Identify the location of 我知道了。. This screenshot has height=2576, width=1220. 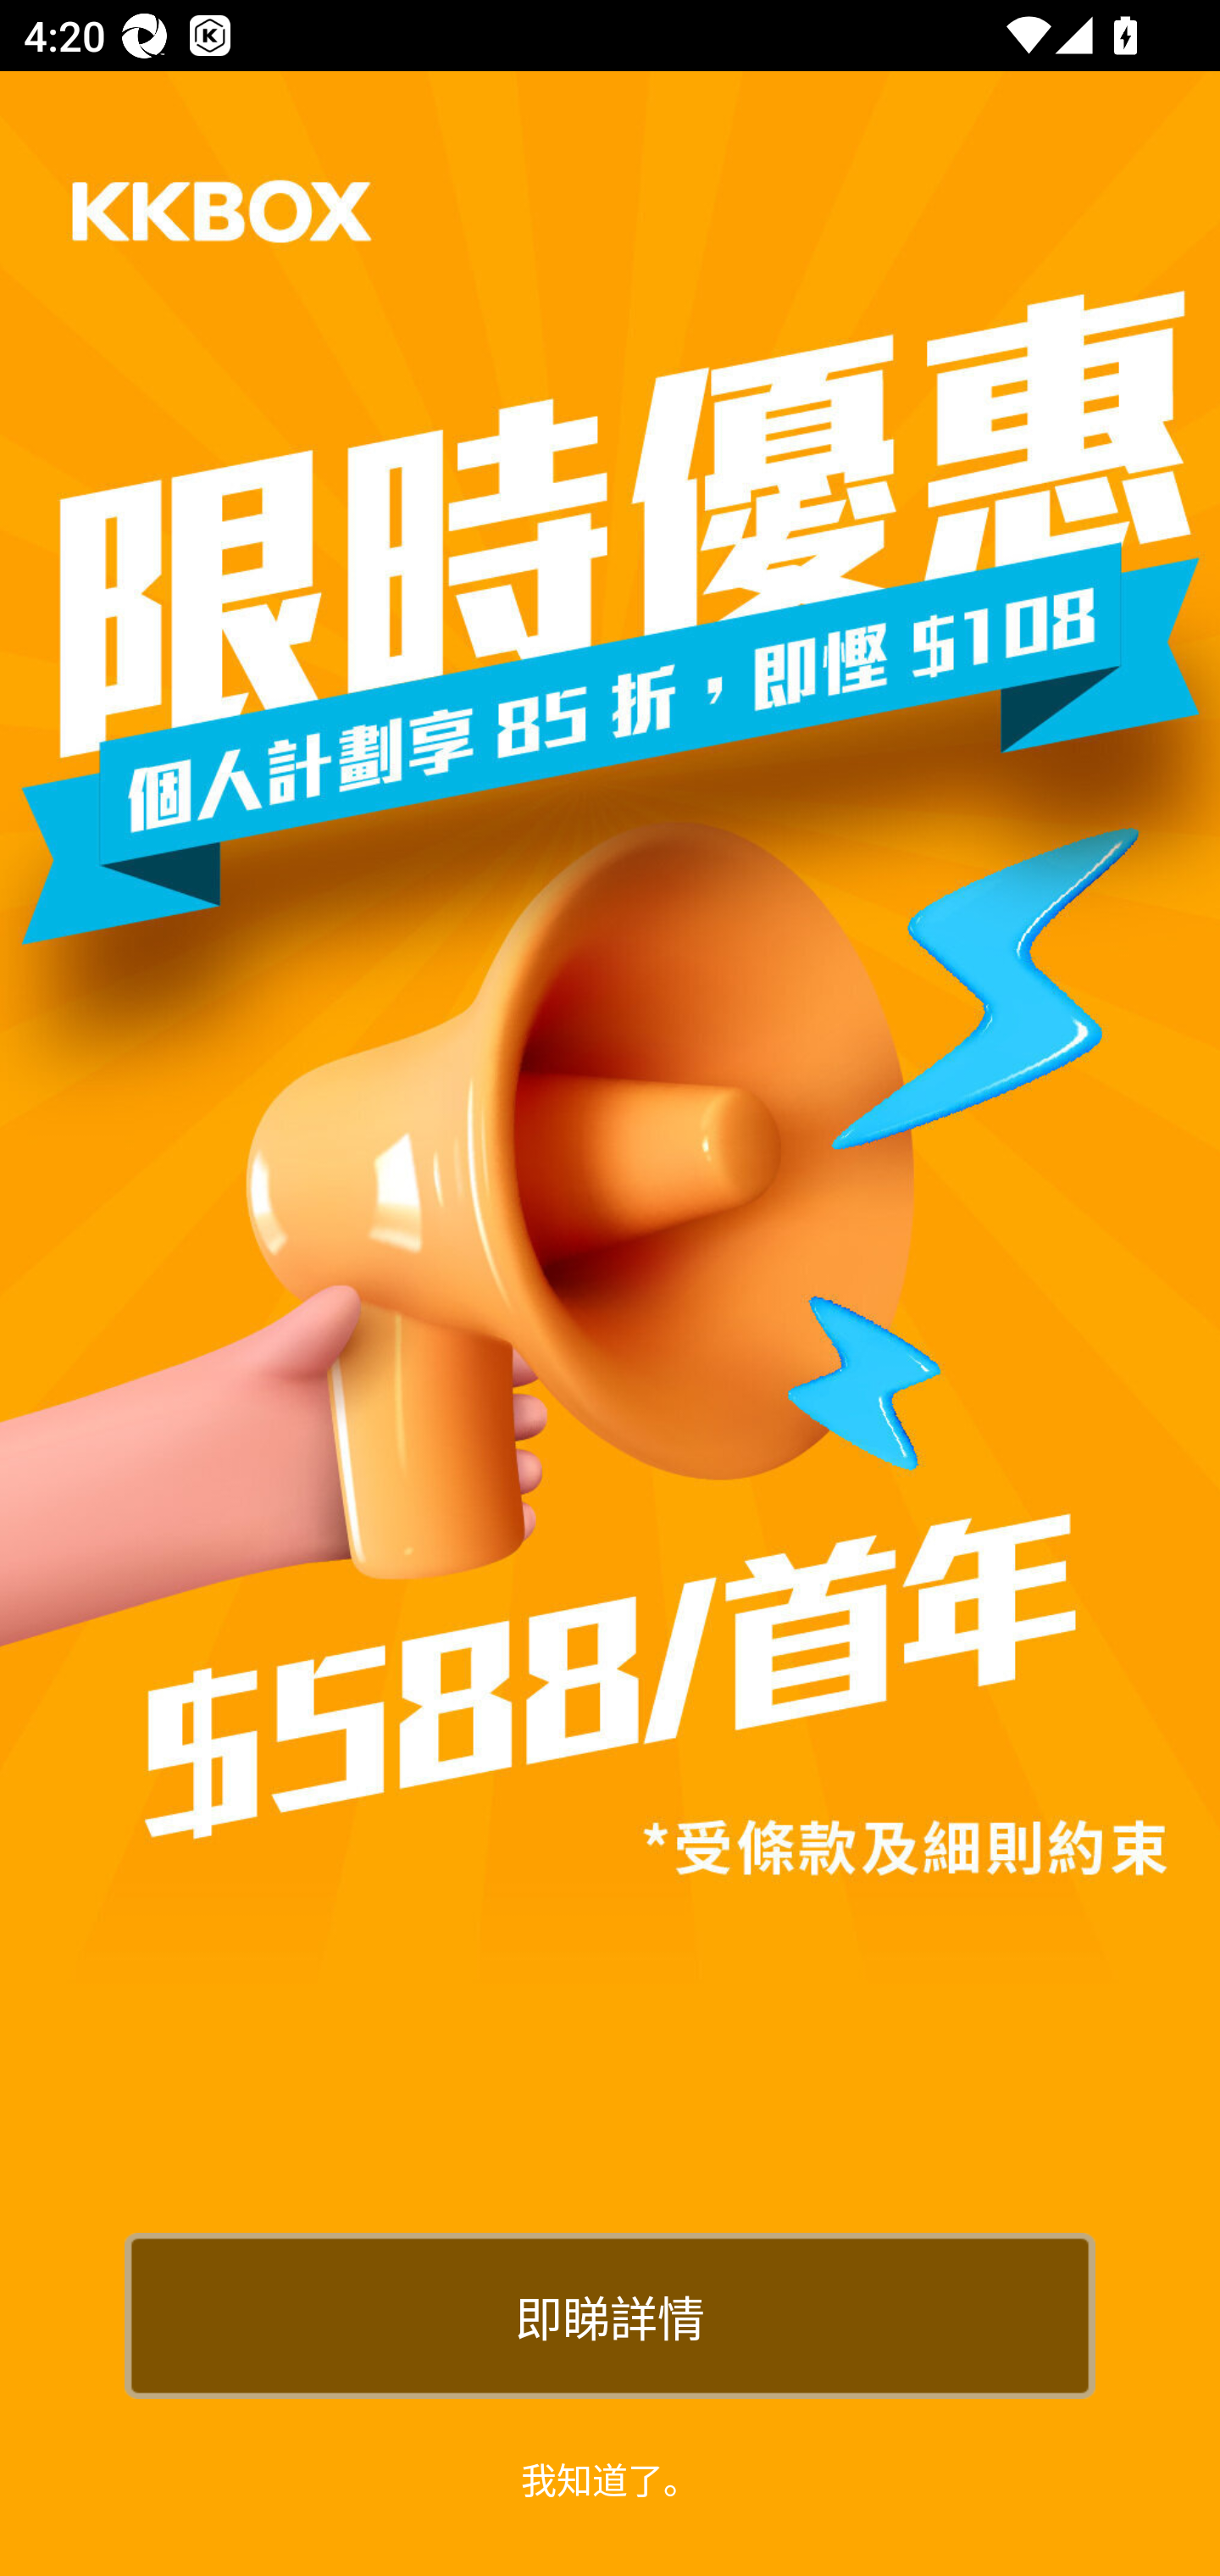
(610, 2478).